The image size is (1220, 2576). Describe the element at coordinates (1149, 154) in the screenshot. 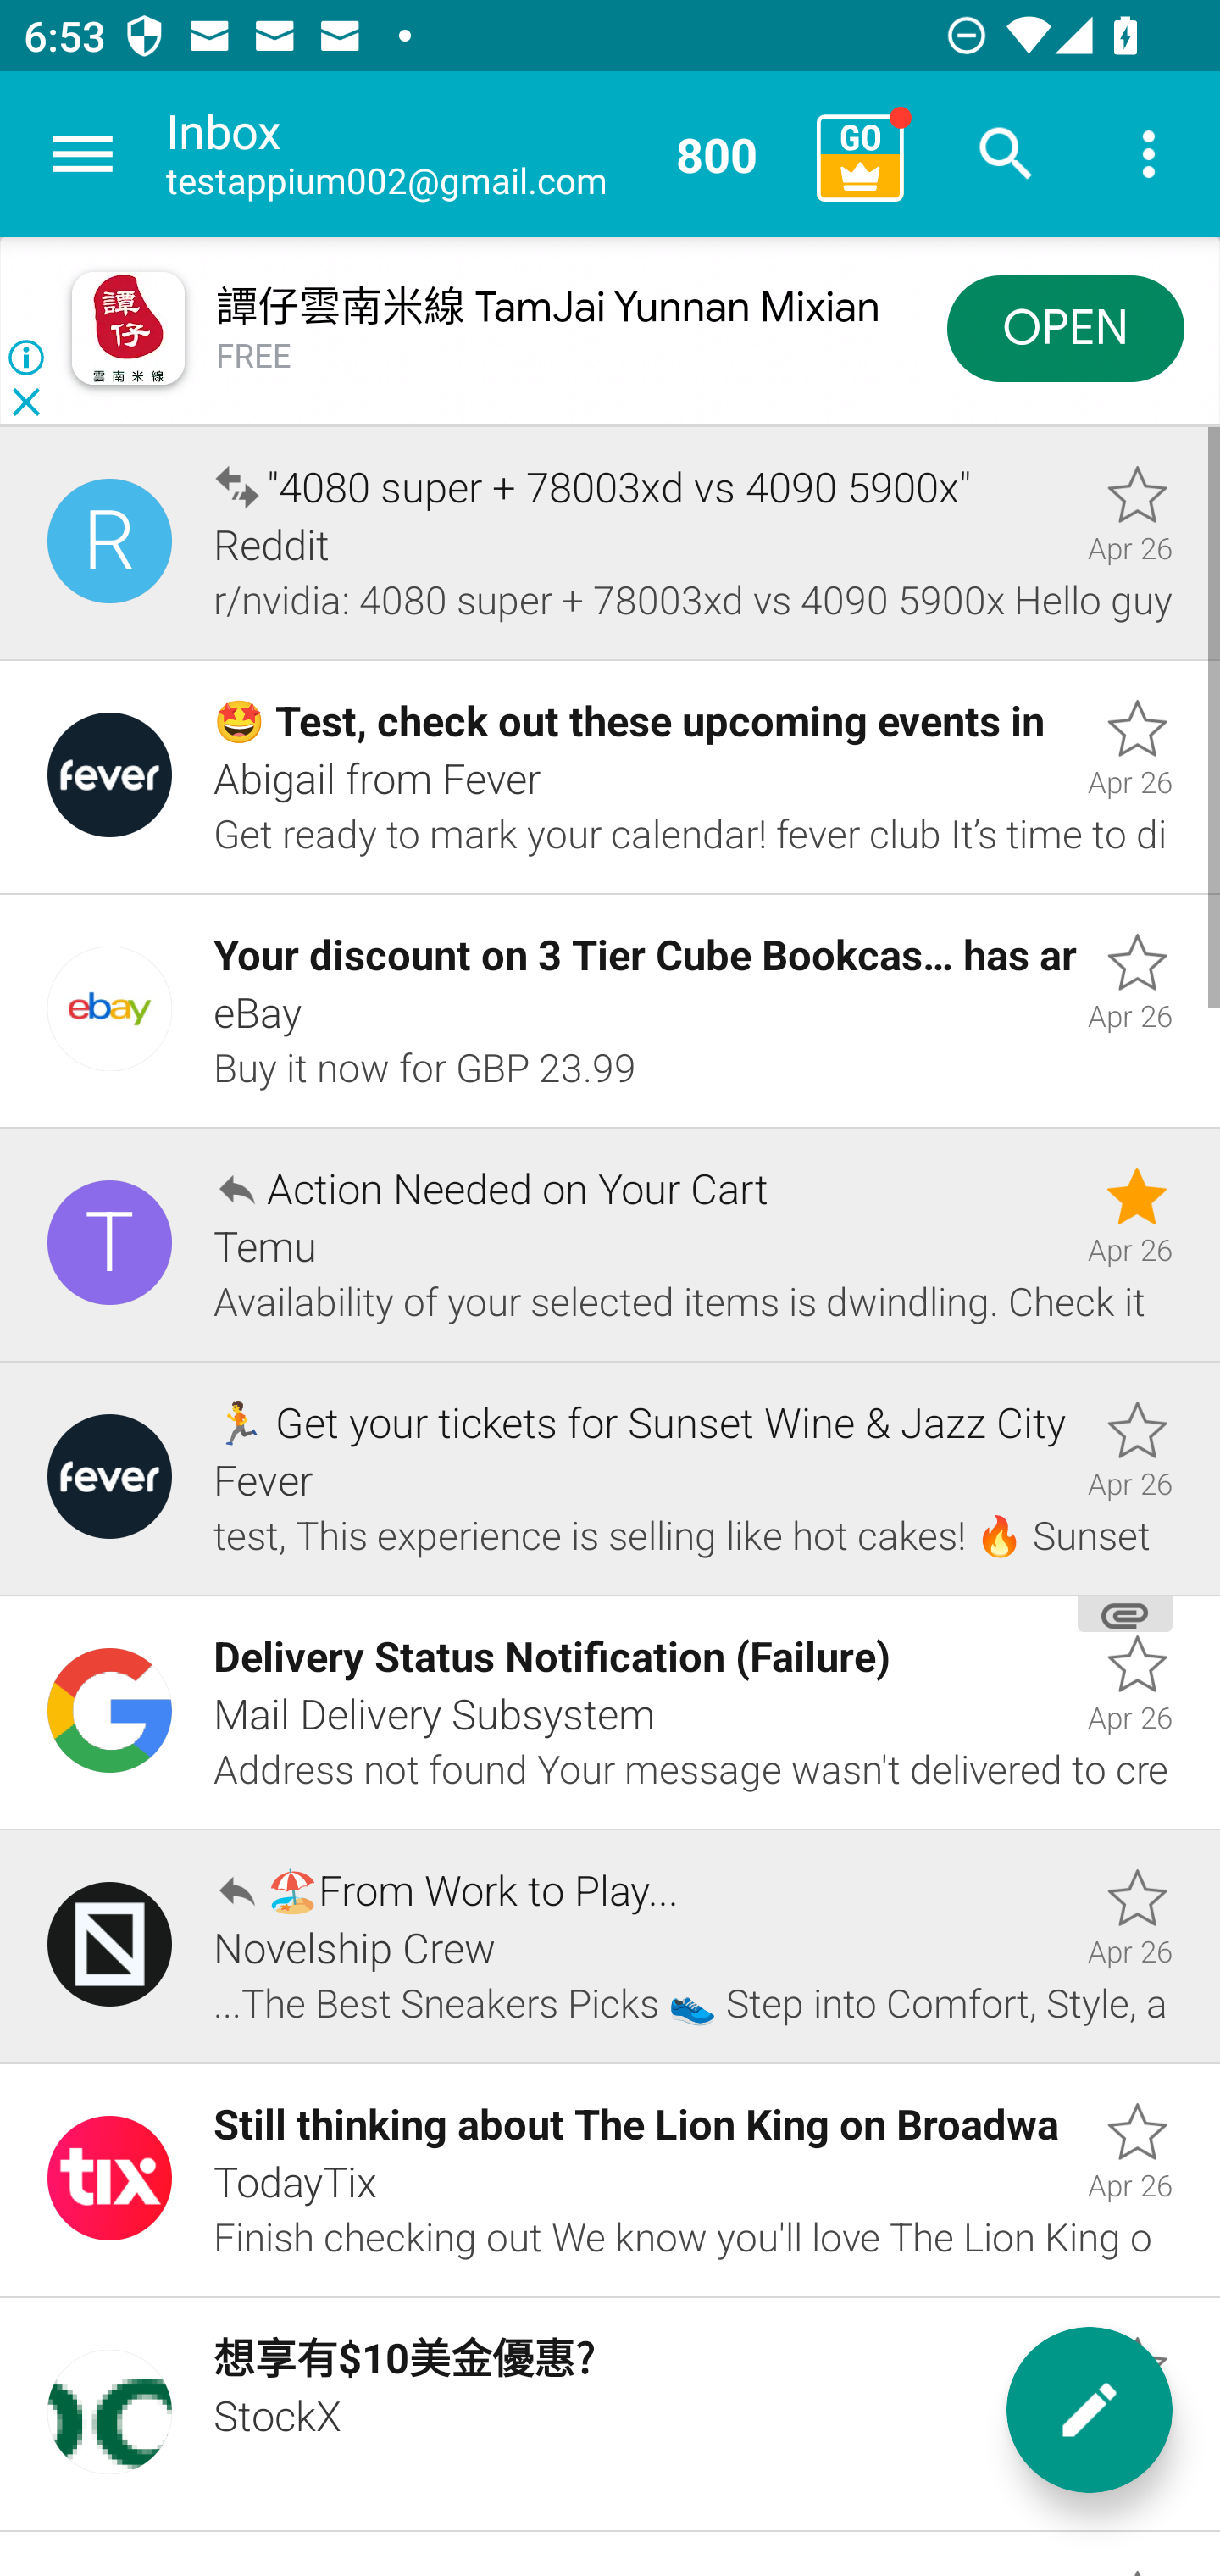

I see `More options` at that location.